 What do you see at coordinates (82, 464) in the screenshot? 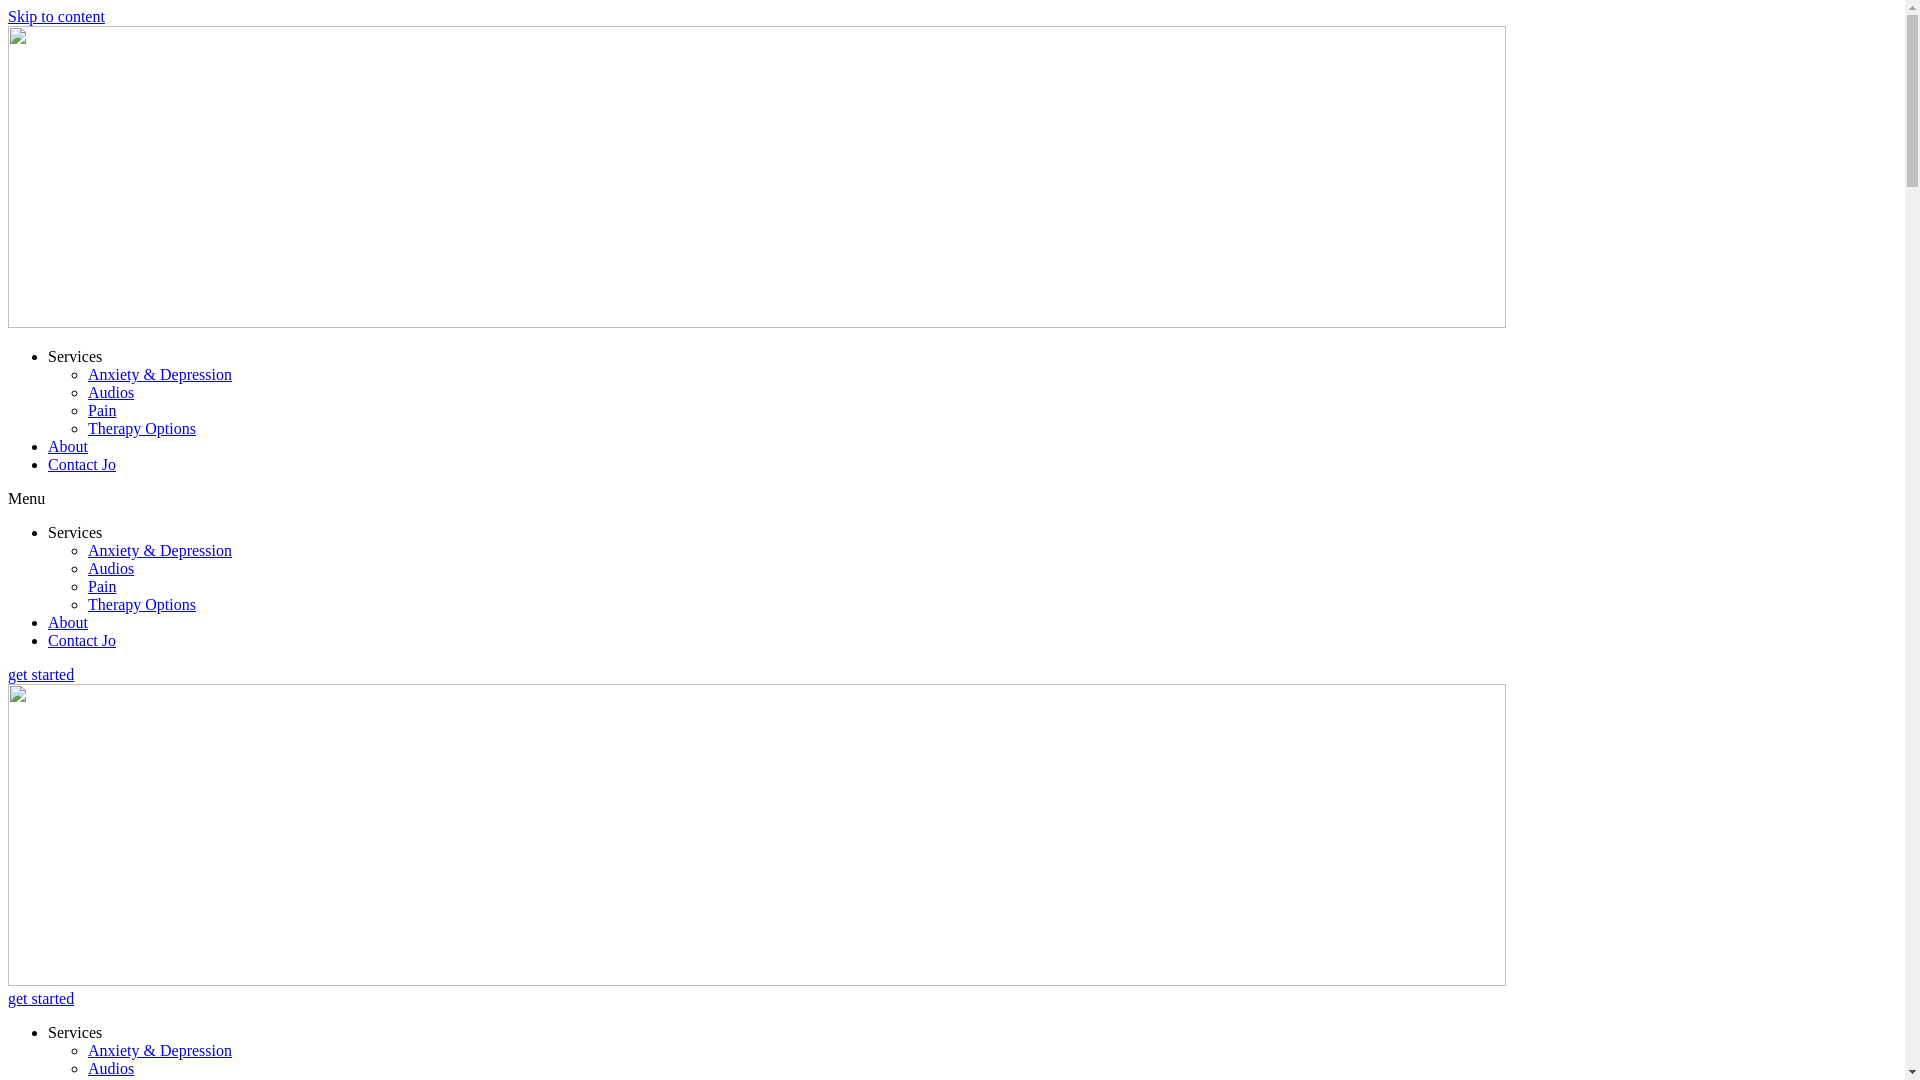
I see `Contact Jo` at bounding box center [82, 464].